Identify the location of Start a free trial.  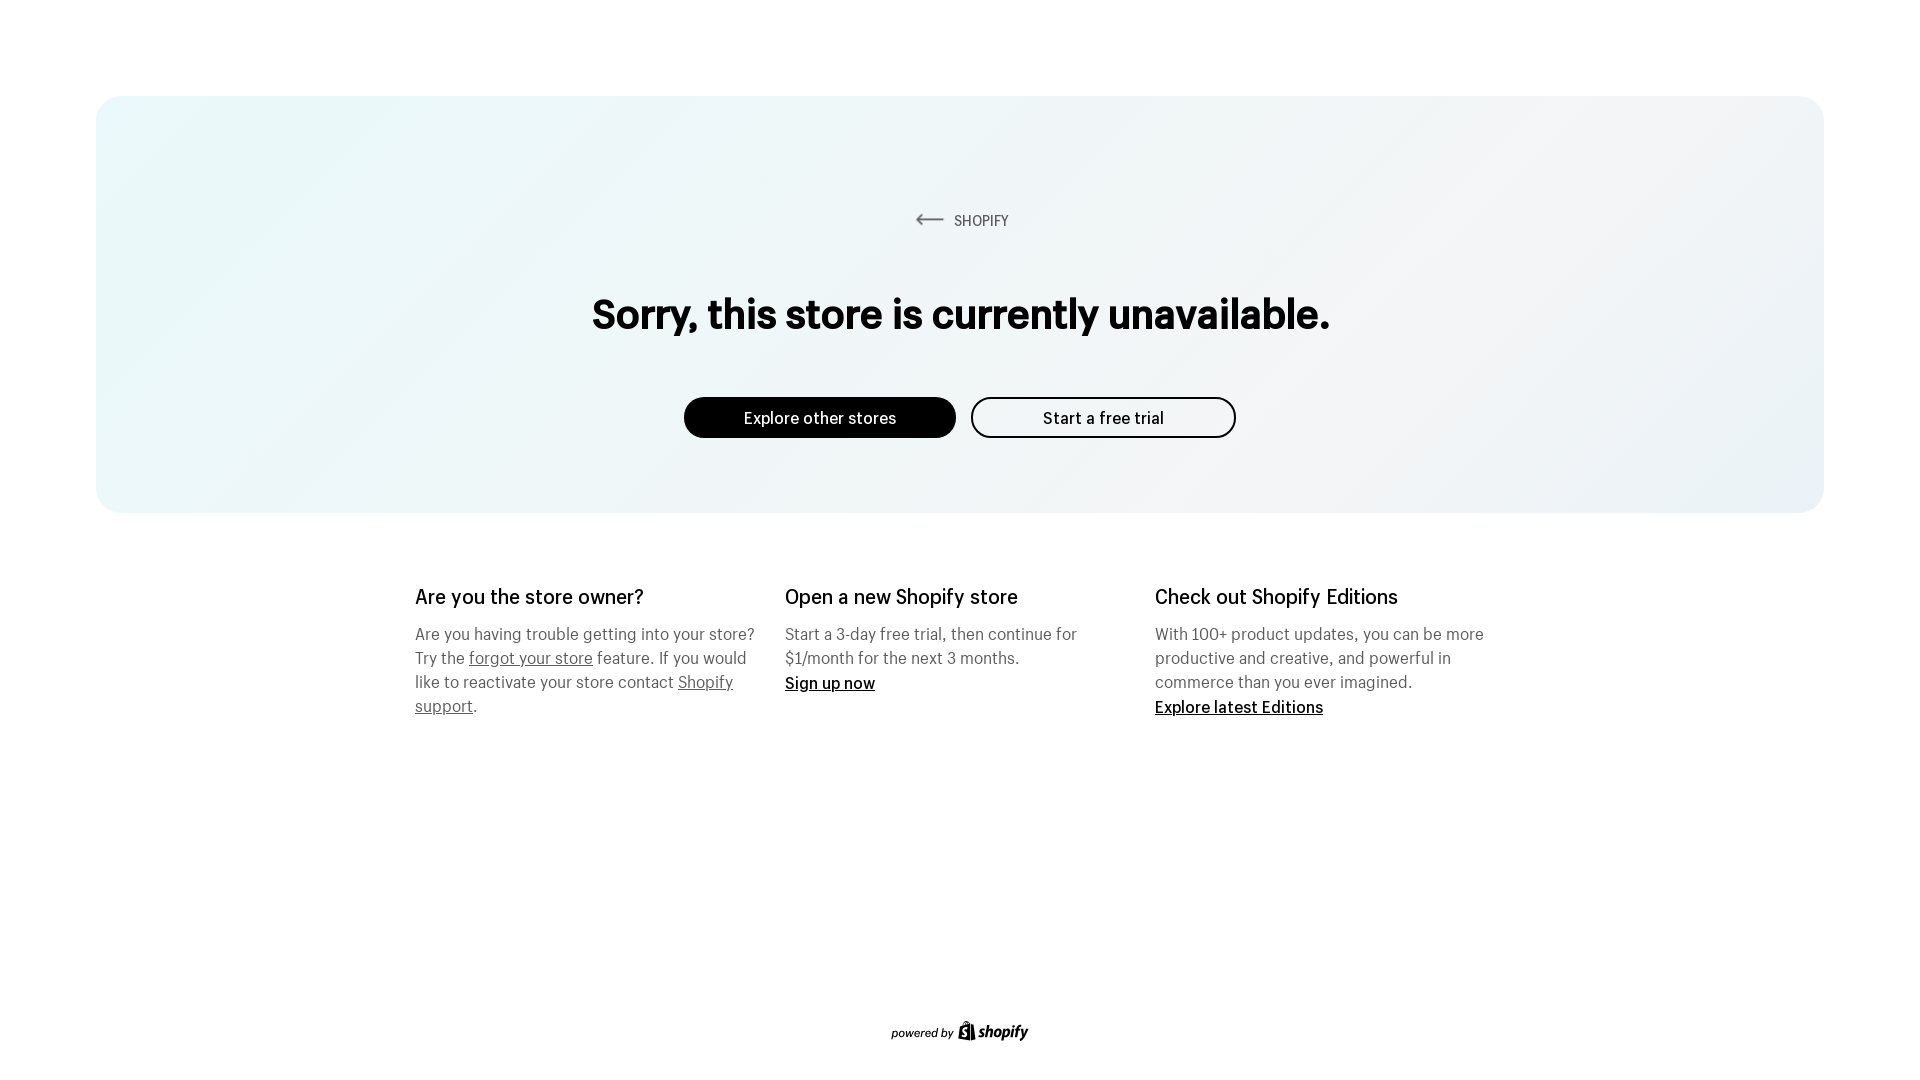
(1104, 418).